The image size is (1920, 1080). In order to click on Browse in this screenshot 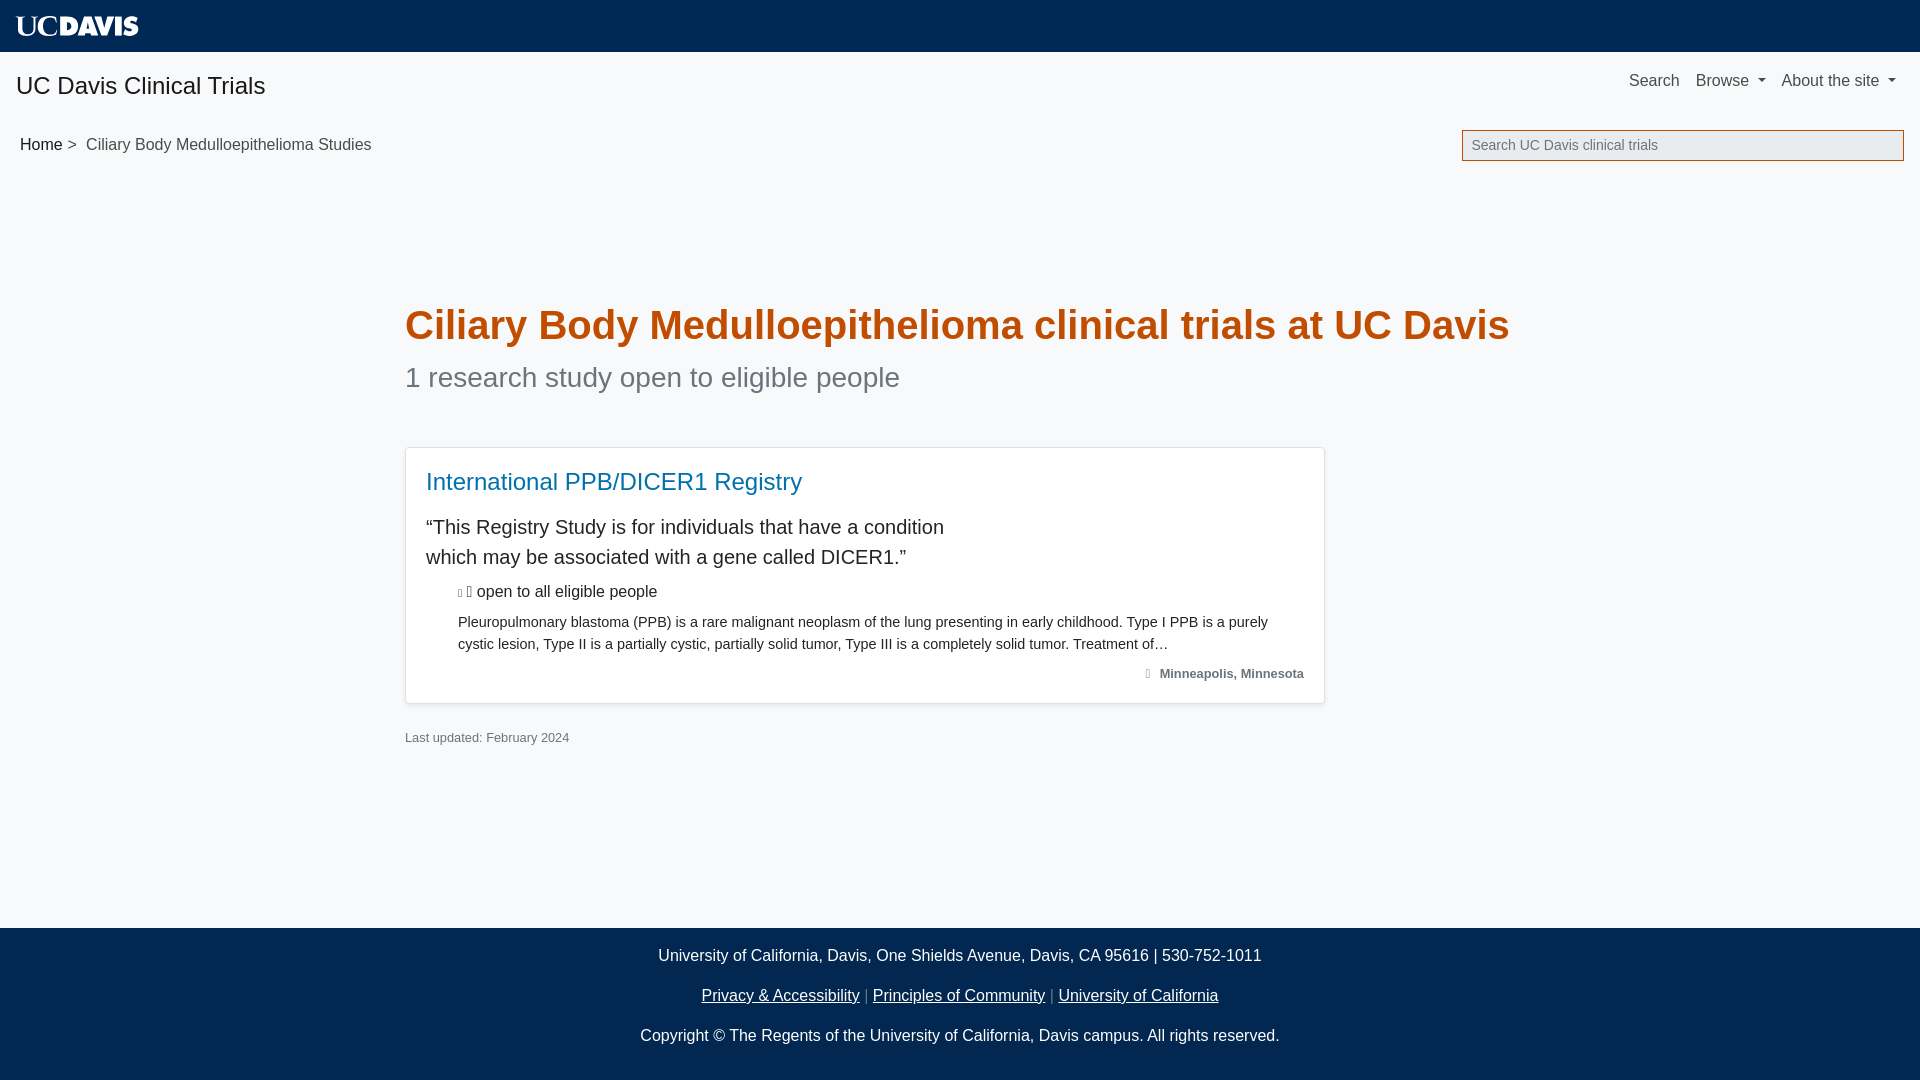, I will do `click(1730, 80)`.